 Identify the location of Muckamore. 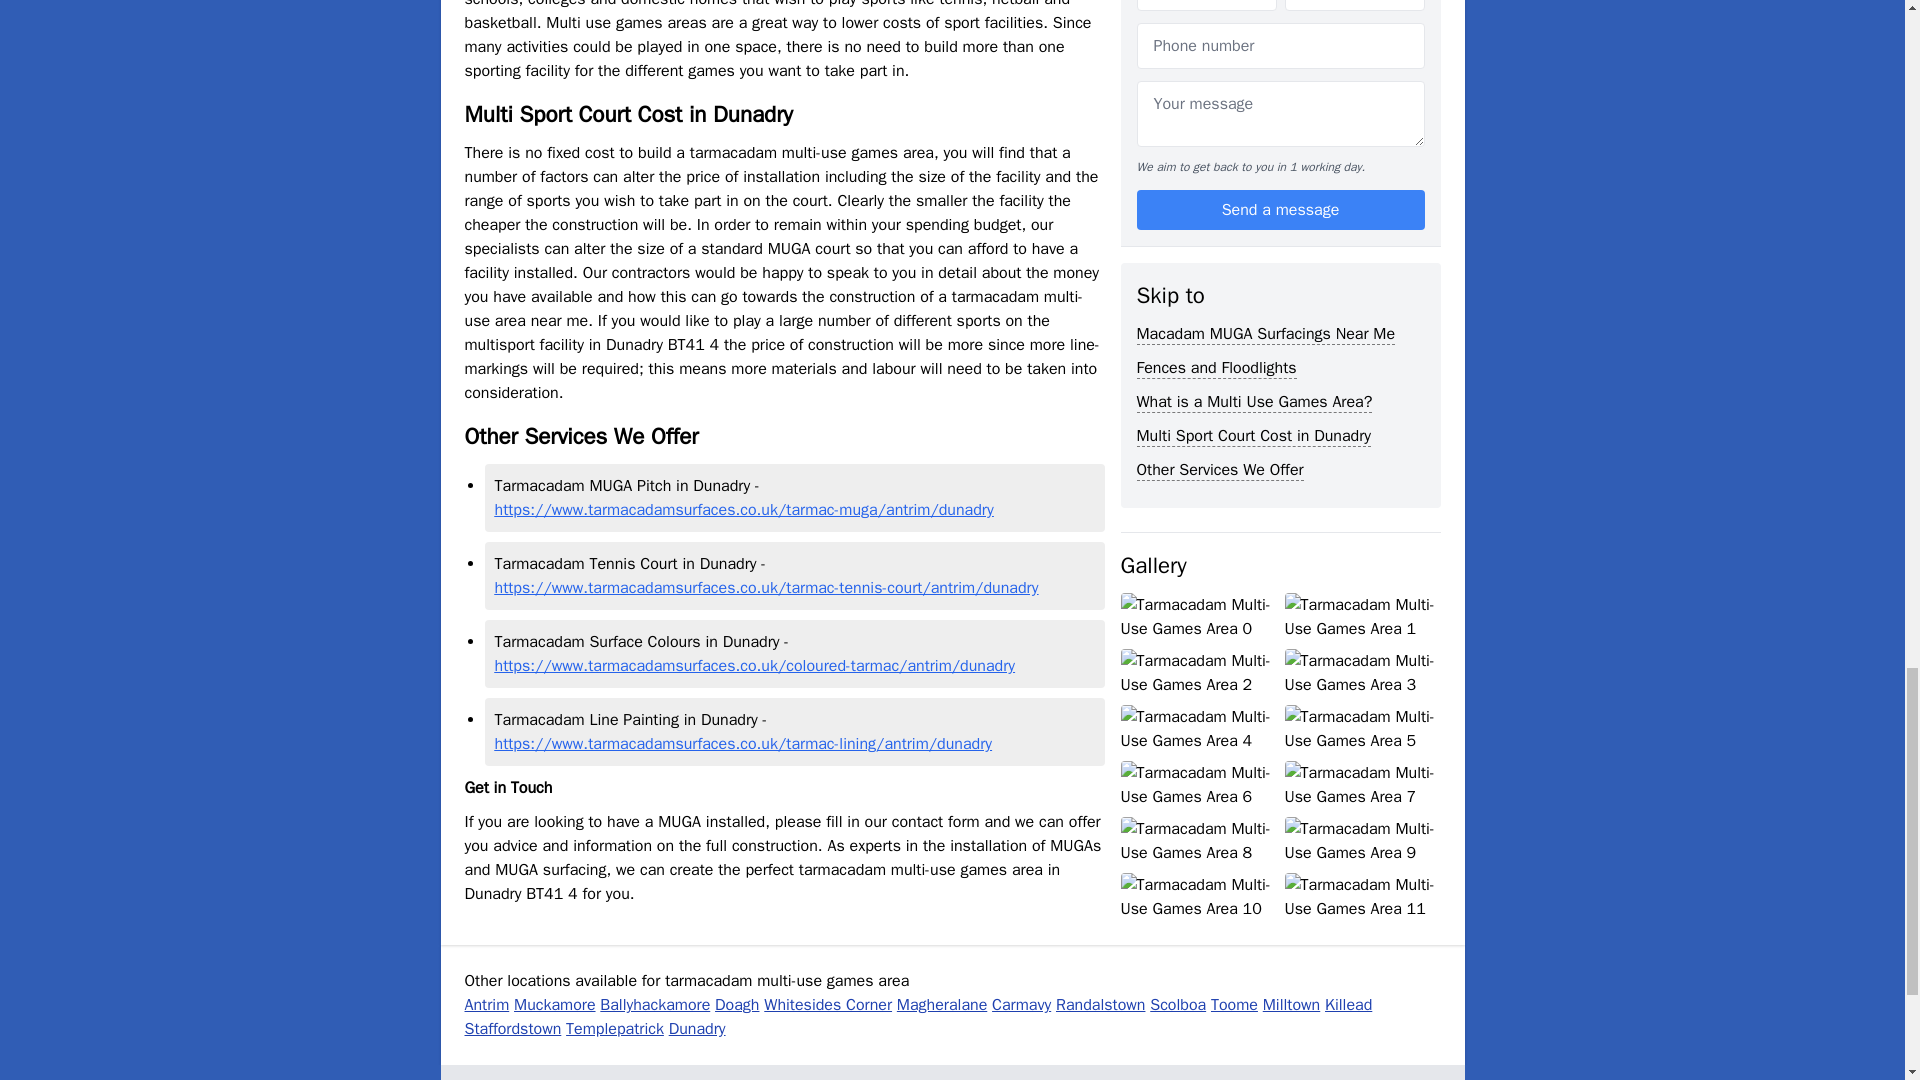
(554, 1004).